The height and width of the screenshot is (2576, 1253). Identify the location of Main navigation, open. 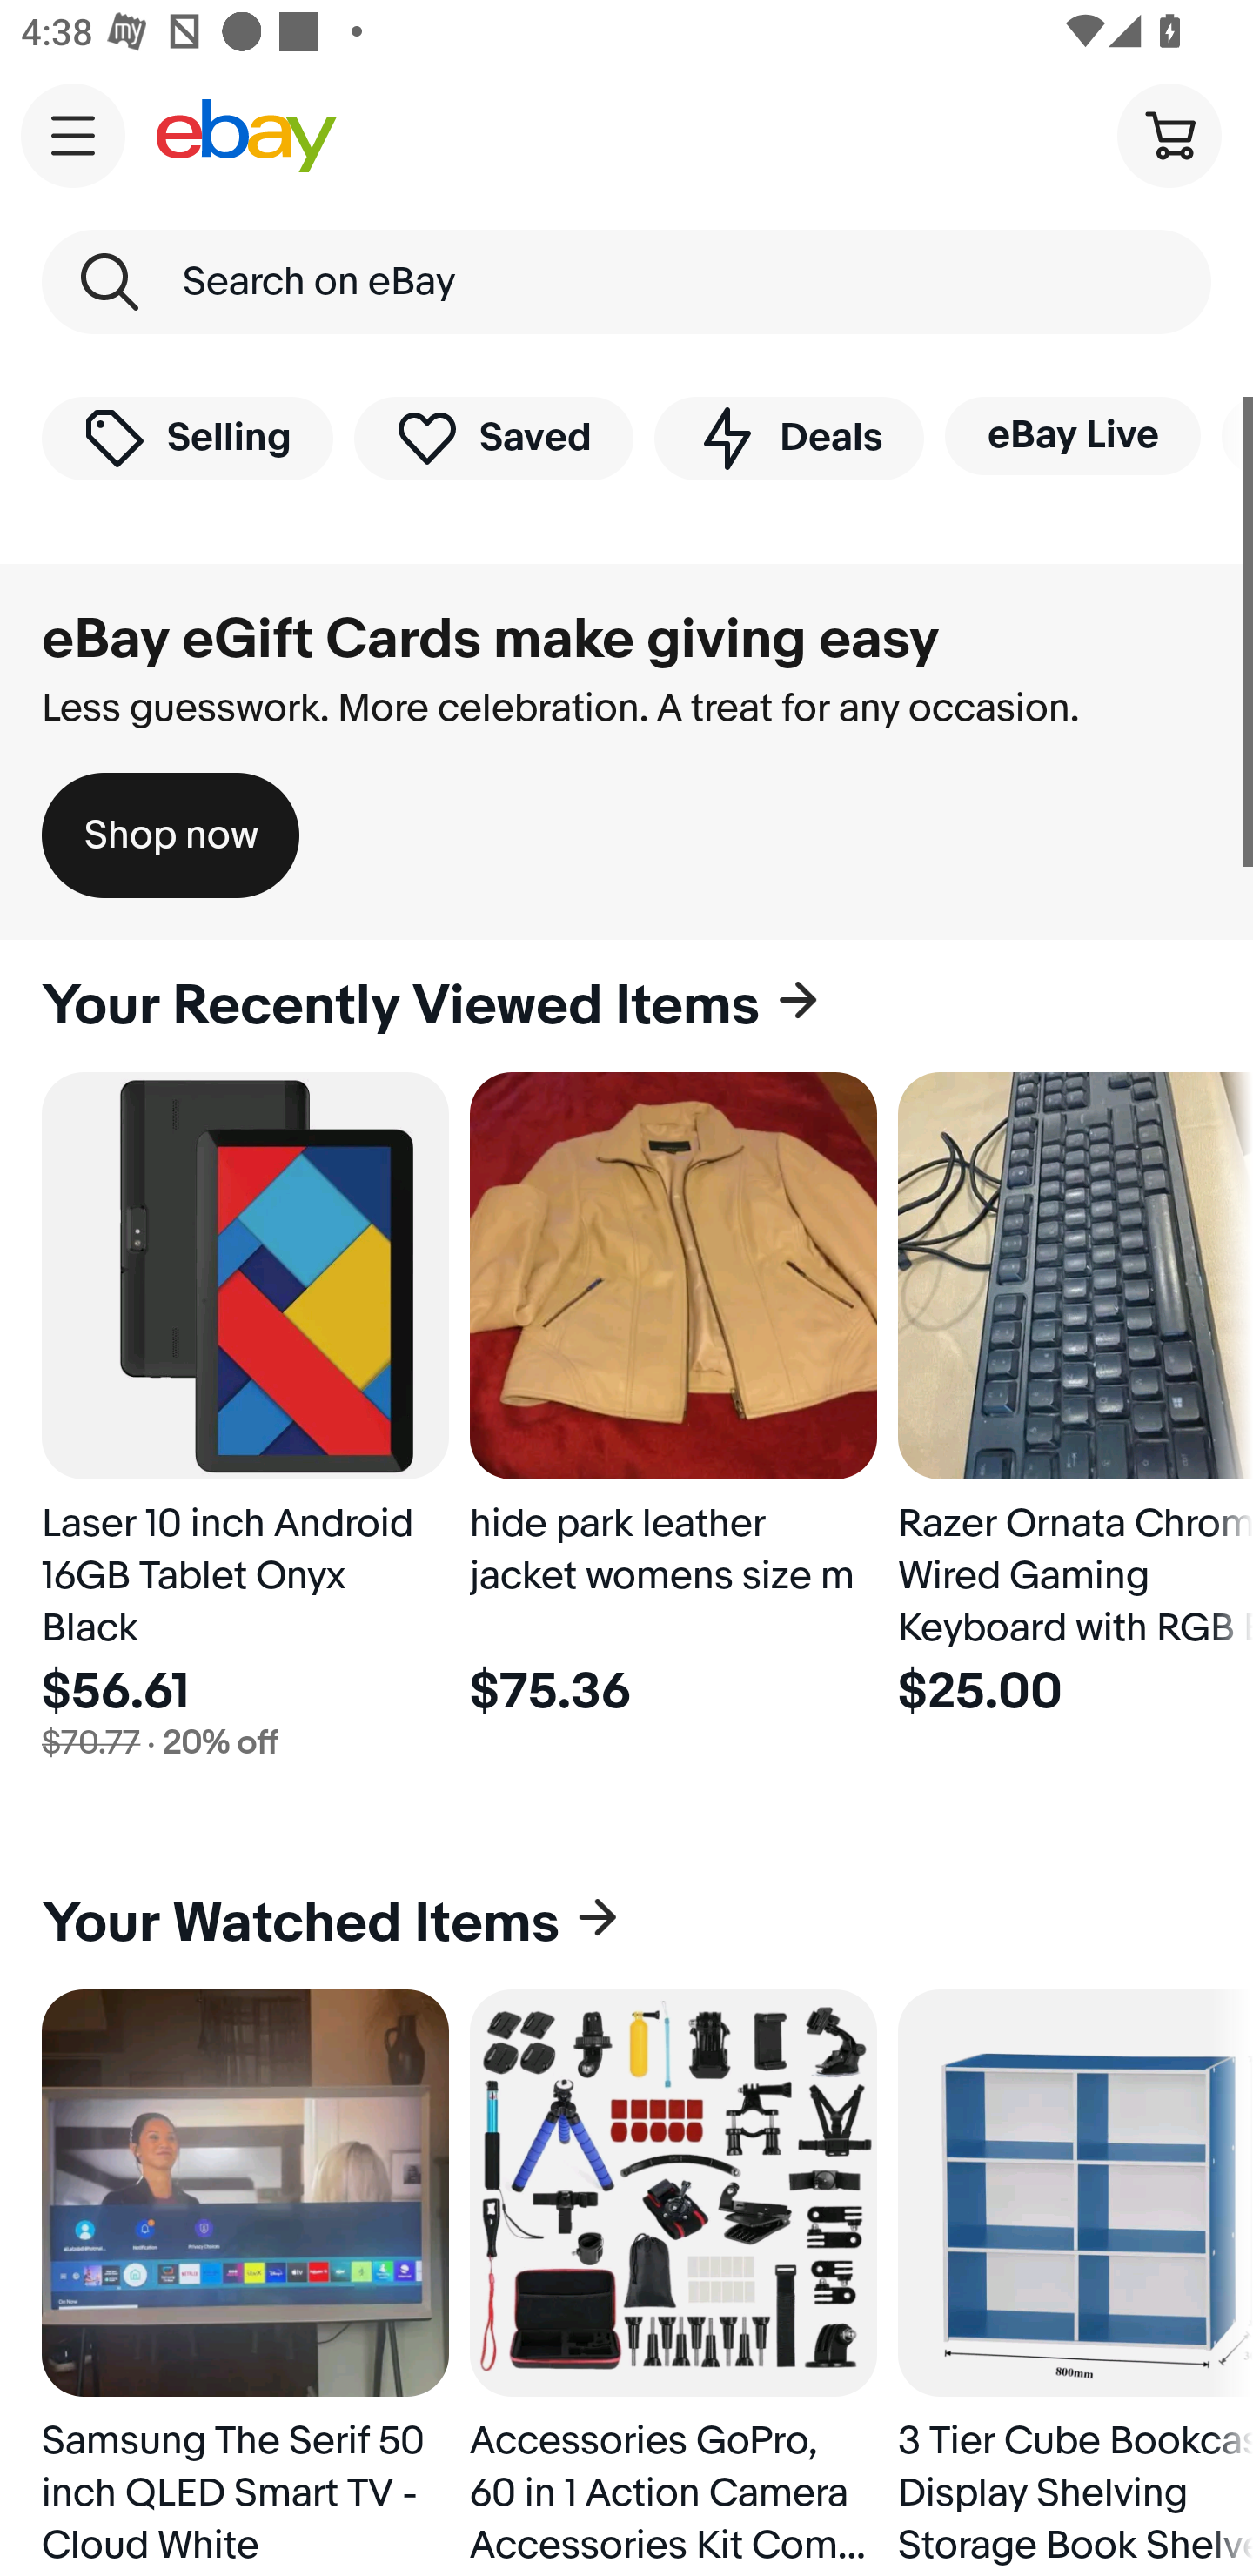
(73, 135).